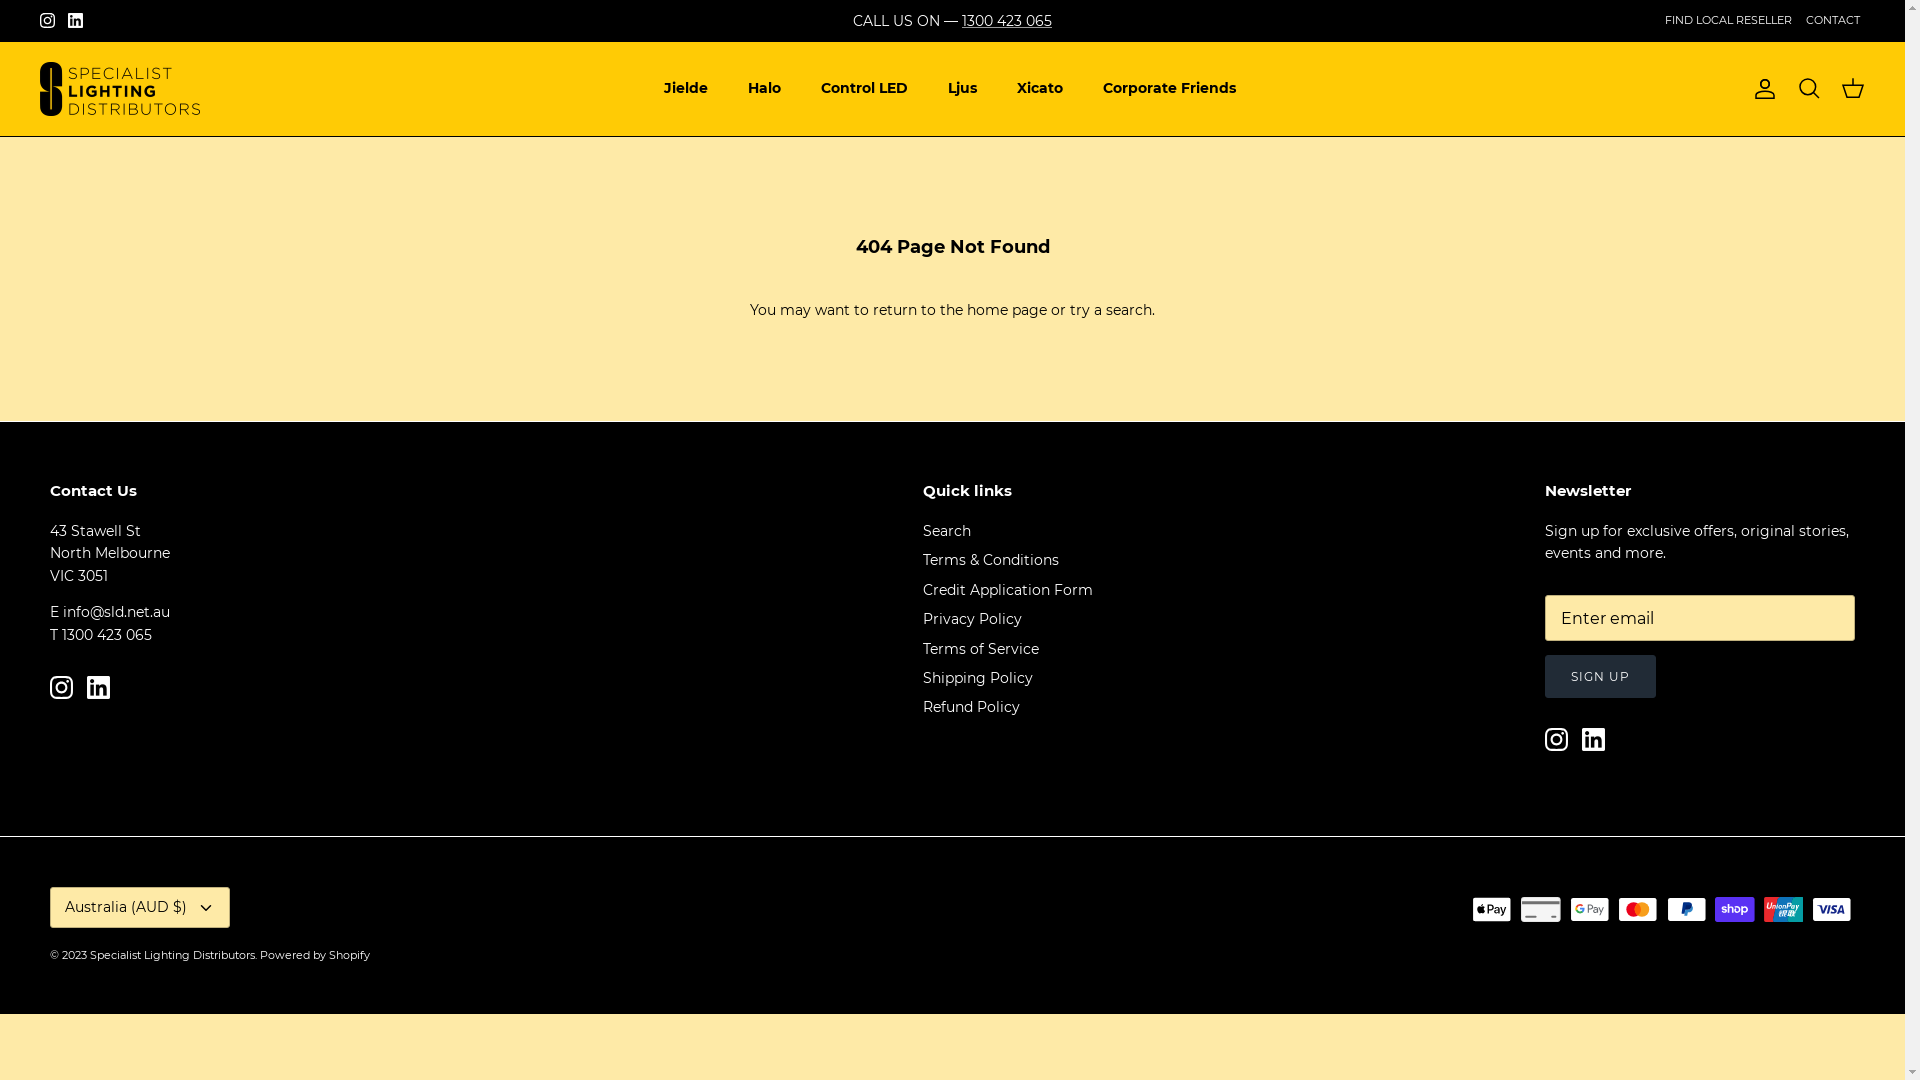 The height and width of the screenshot is (1080, 1920). Describe the element at coordinates (1556, 740) in the screenshot. I see `Instagram` at that location.